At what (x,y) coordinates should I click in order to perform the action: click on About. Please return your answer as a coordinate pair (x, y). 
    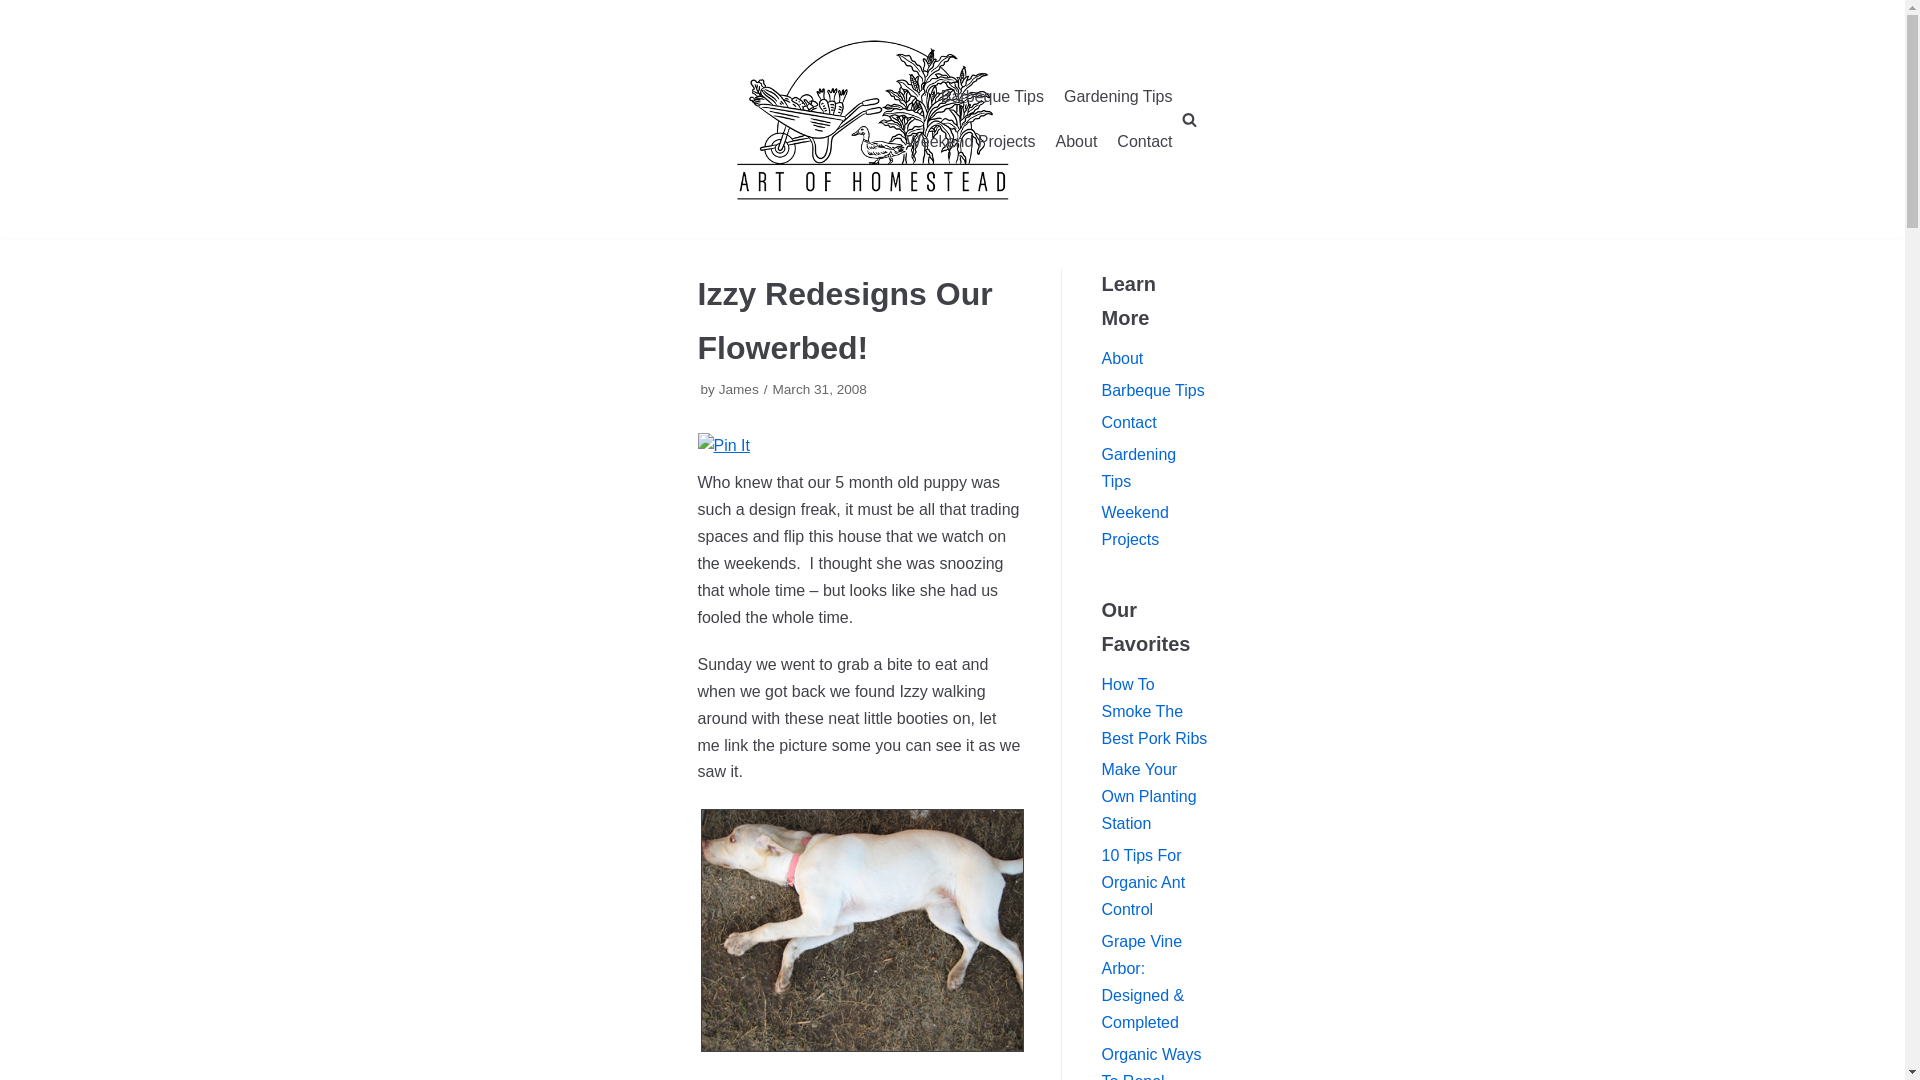
    Looking at the image, I should click on (1123, 358).